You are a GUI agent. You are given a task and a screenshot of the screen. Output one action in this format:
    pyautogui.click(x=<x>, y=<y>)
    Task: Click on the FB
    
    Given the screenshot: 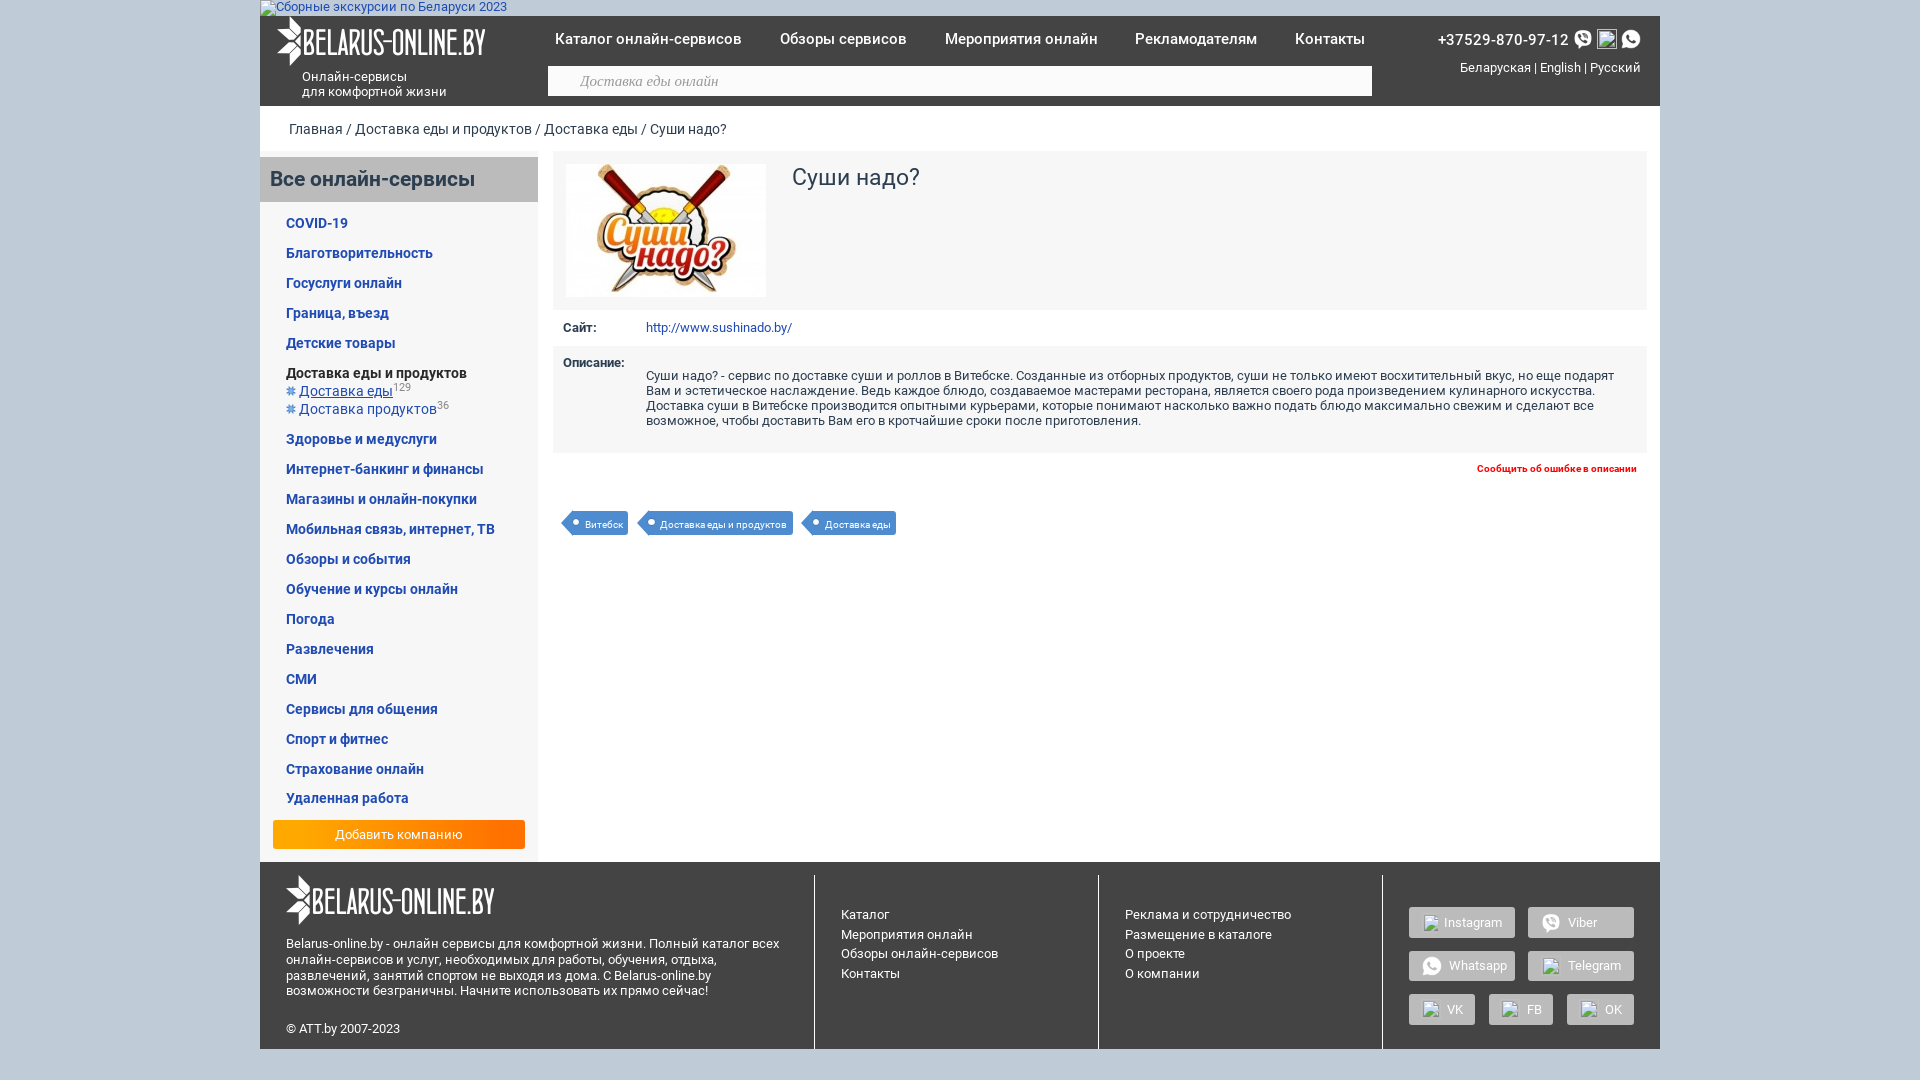 What is the action you would take?
    pyautogui.click(x=1522, y=1009)
    